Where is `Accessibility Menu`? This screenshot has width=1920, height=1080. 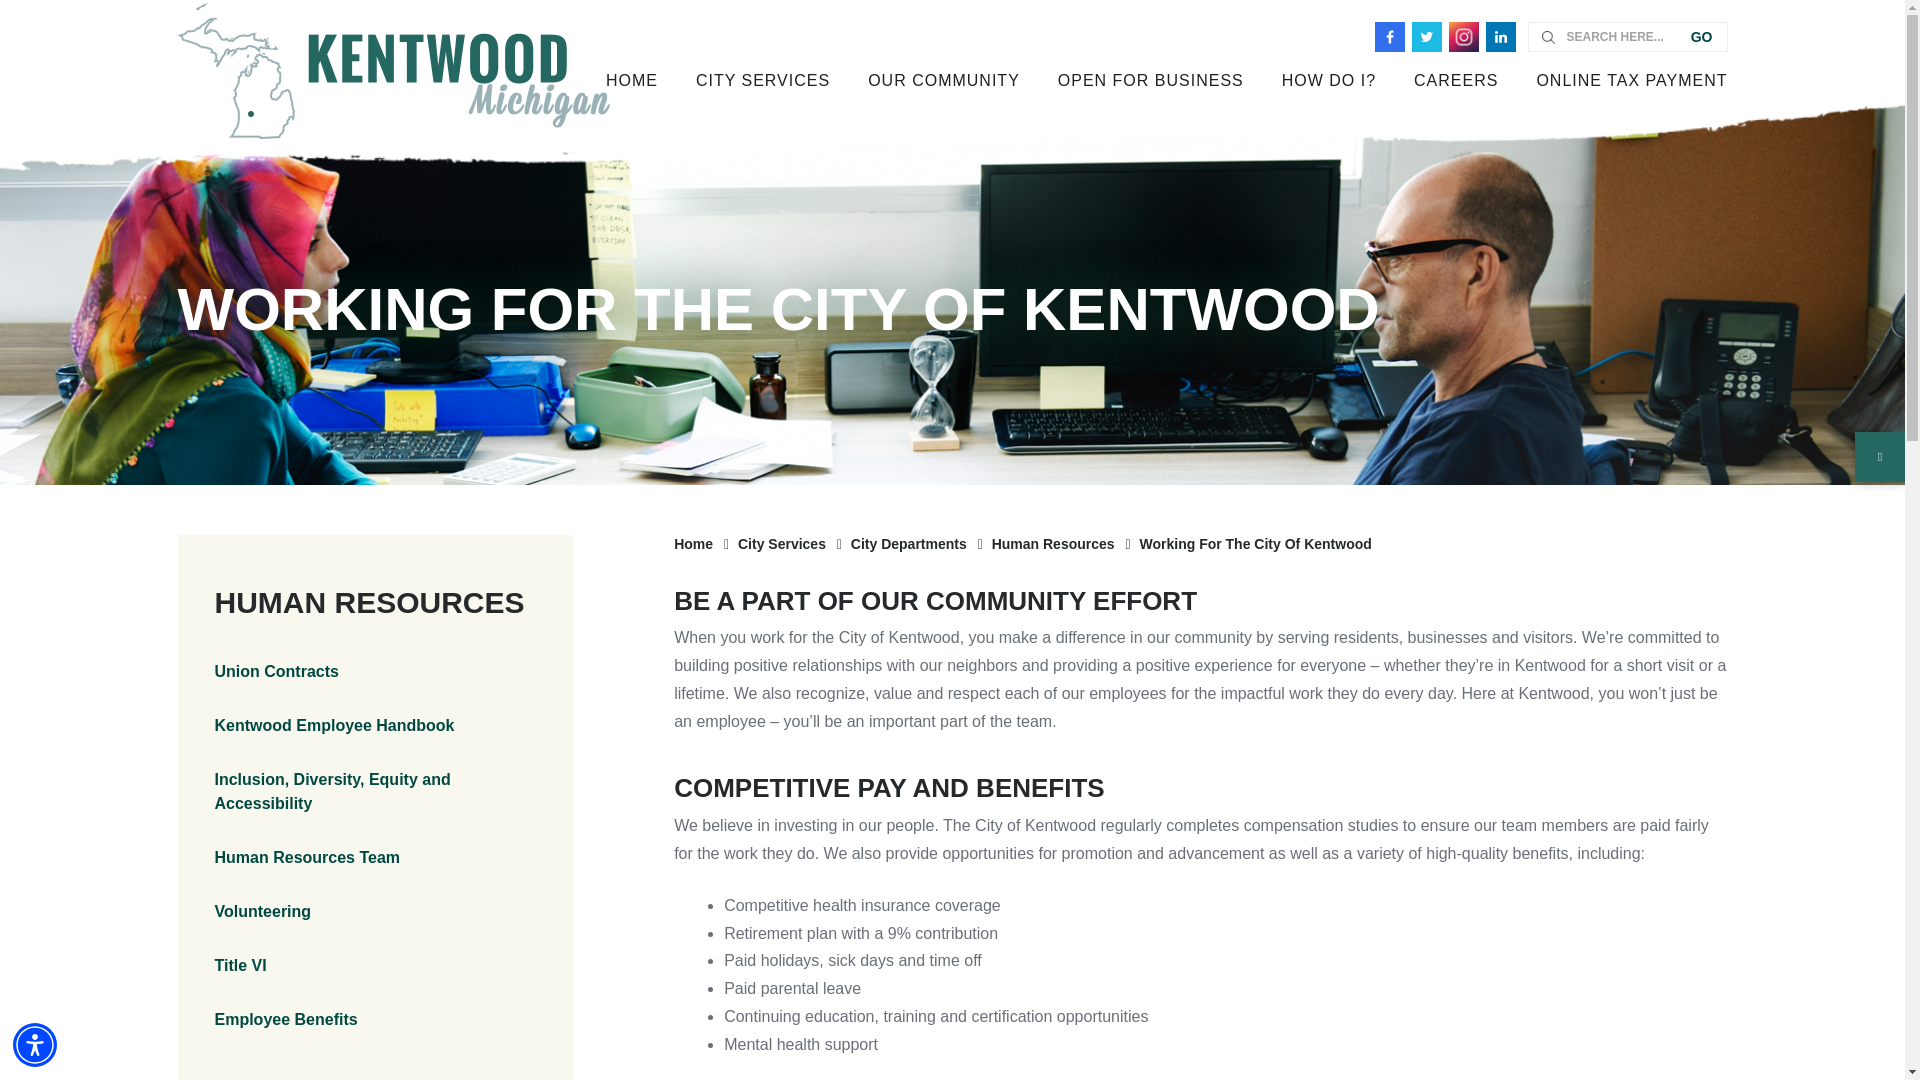
Accessibility Menu is located at coordinates (35, 1044).